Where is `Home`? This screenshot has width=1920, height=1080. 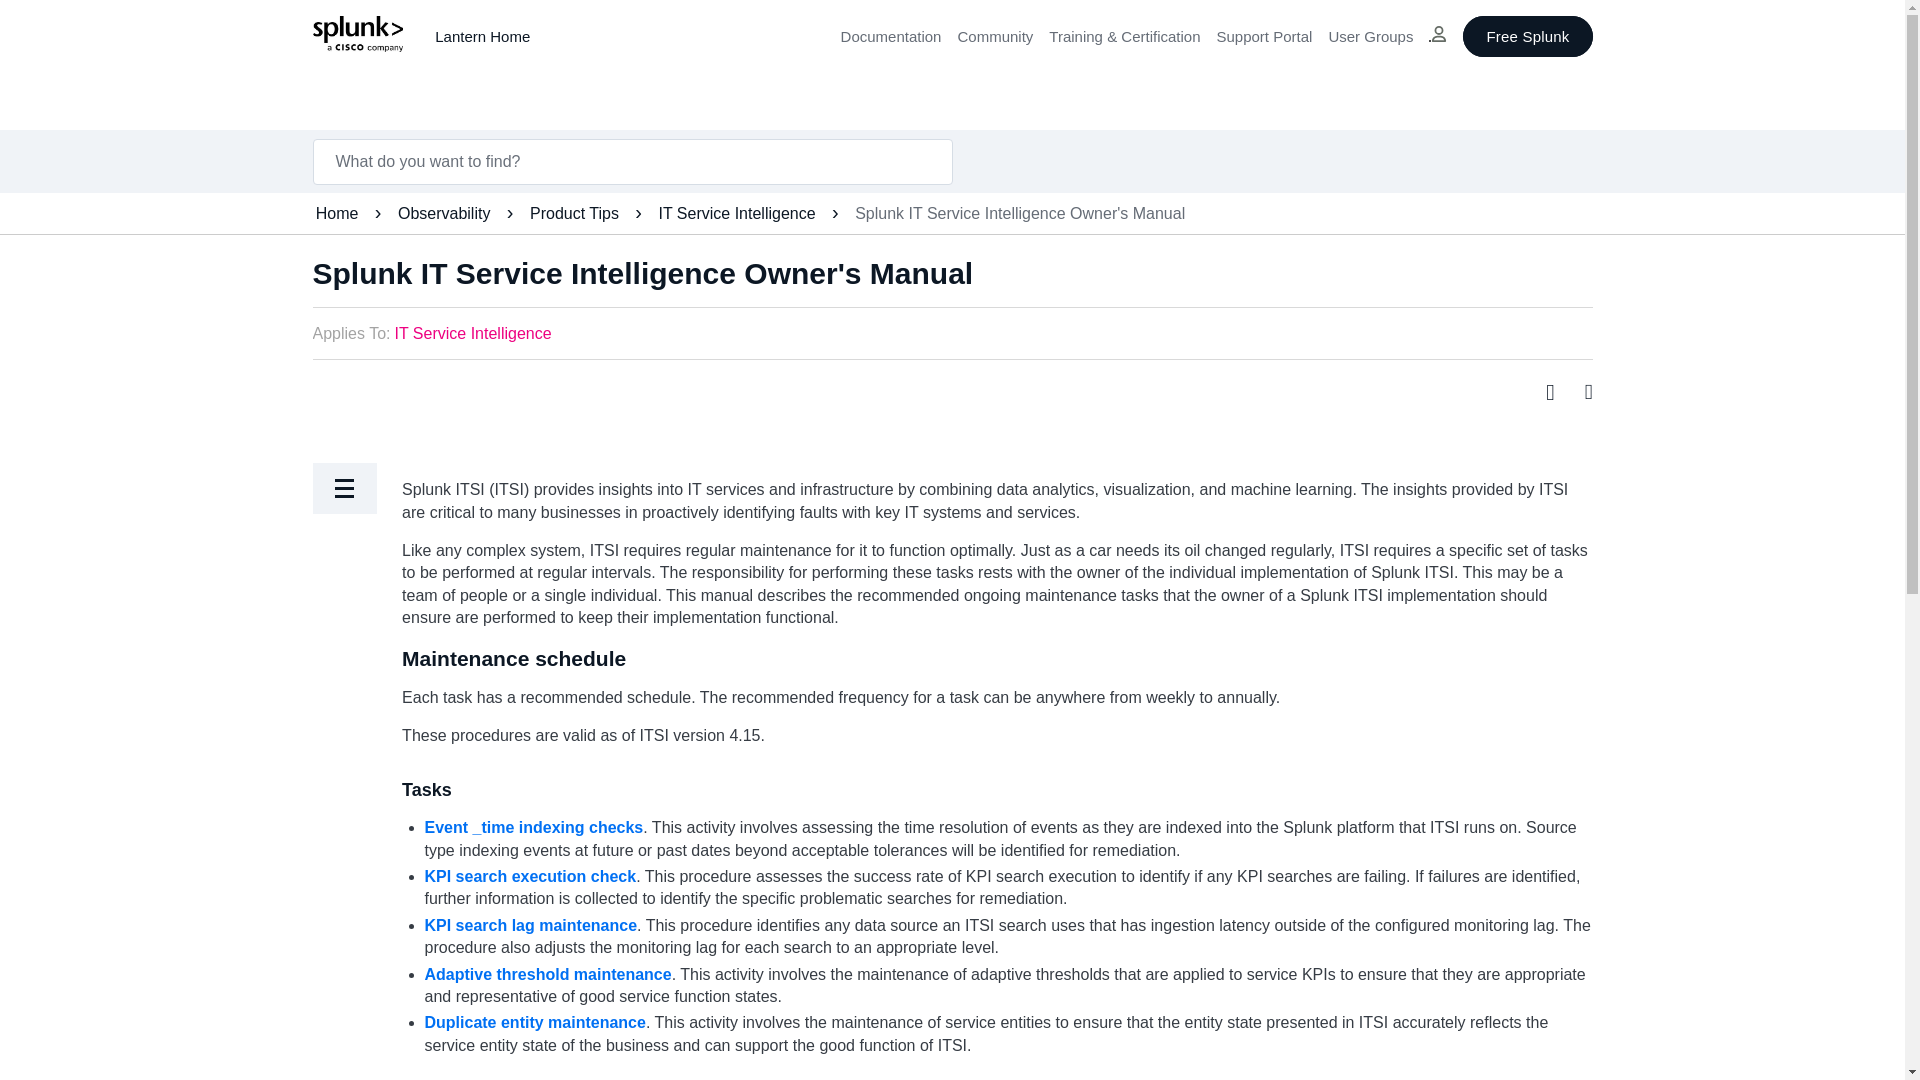
Home is located at coordinates (339, 214).